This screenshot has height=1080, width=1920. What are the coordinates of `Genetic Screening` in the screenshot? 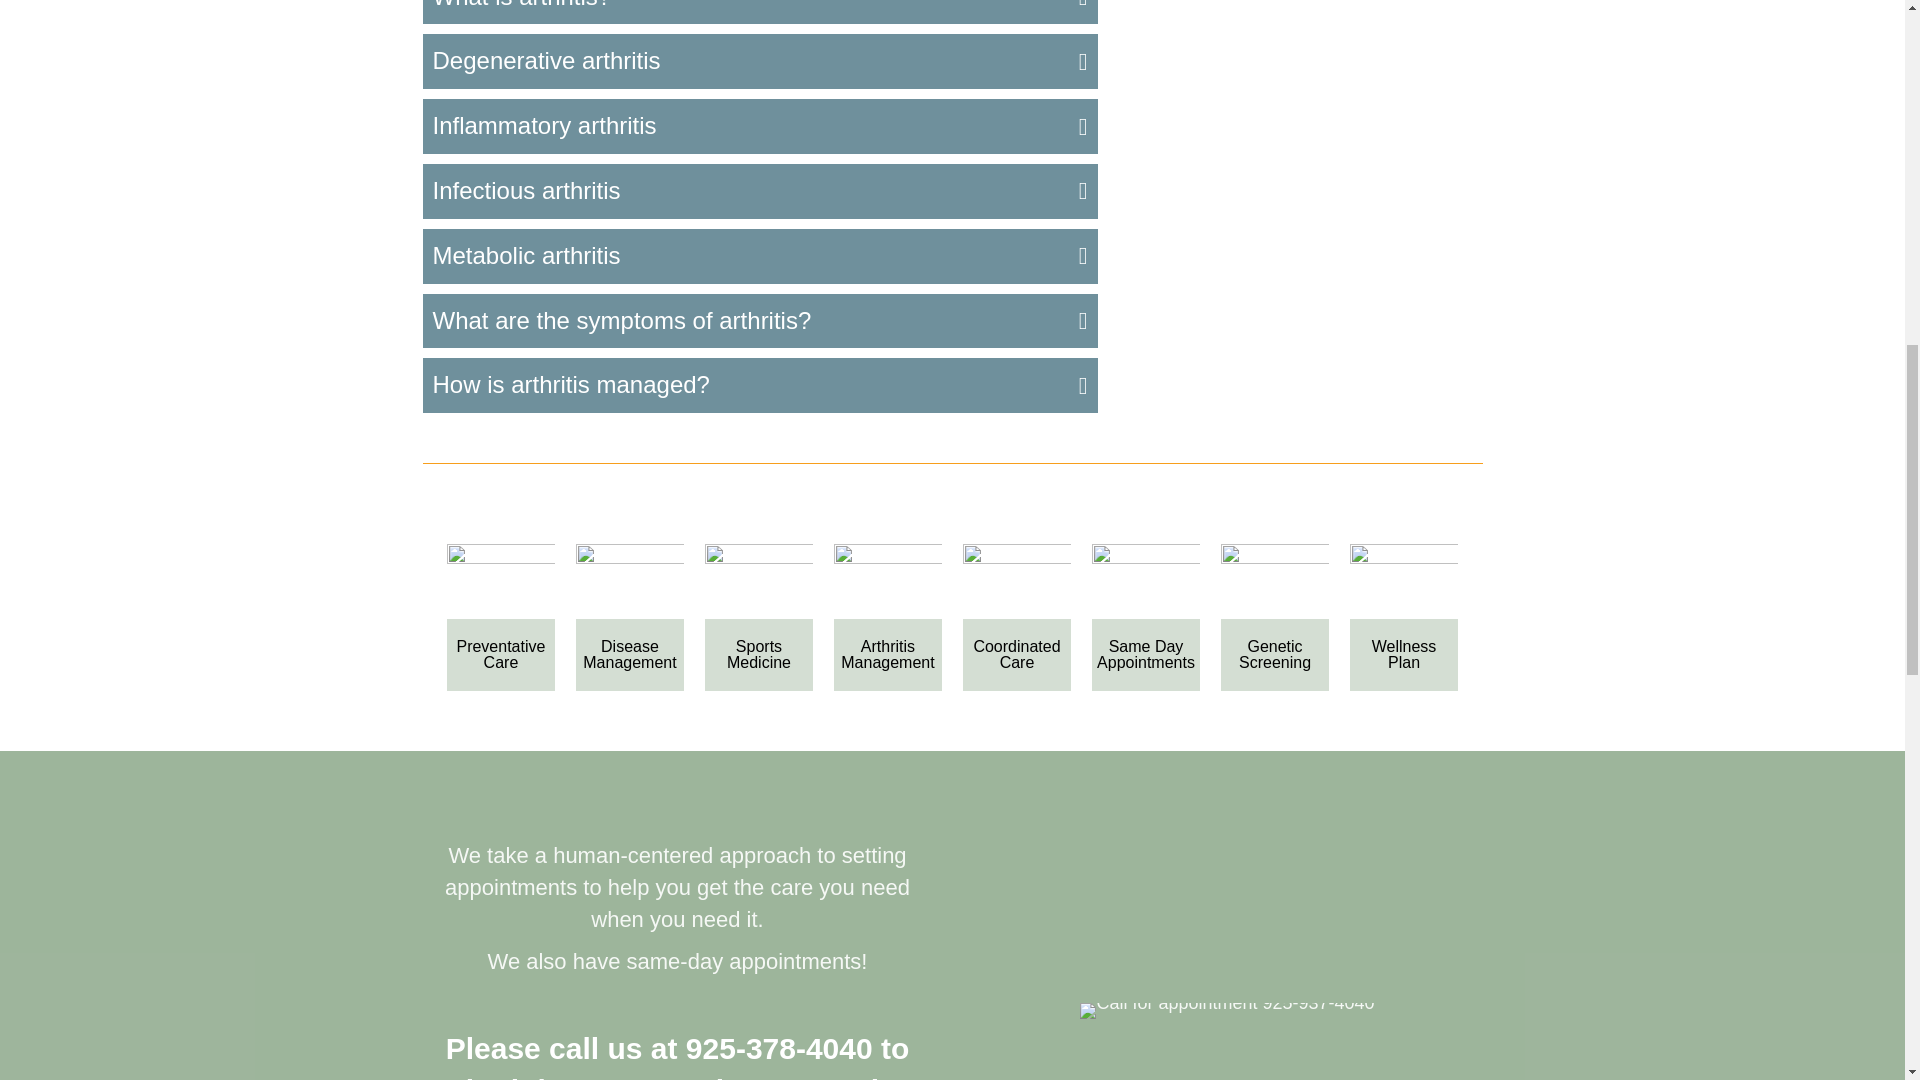 It's located at (1276, 581).